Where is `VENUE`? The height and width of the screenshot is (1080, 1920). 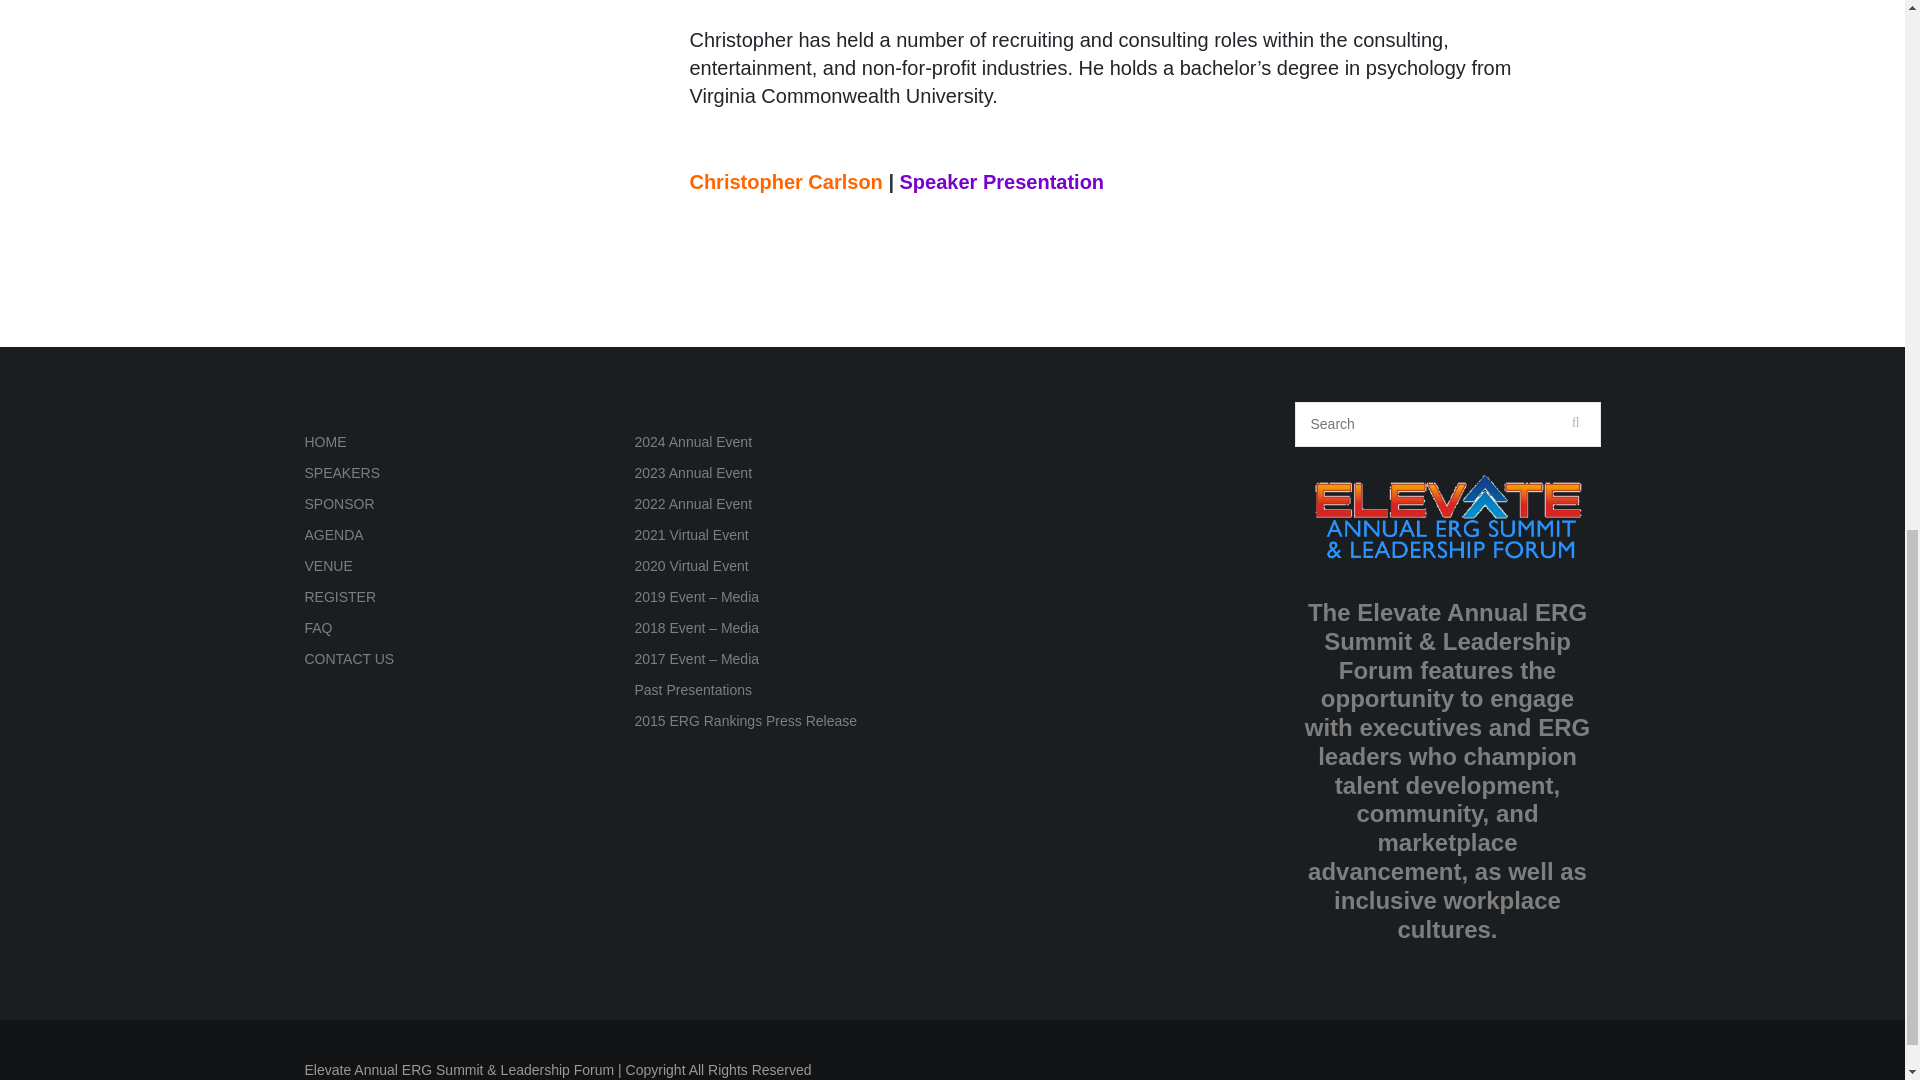
VENUE is located at coordinates (327, 566).